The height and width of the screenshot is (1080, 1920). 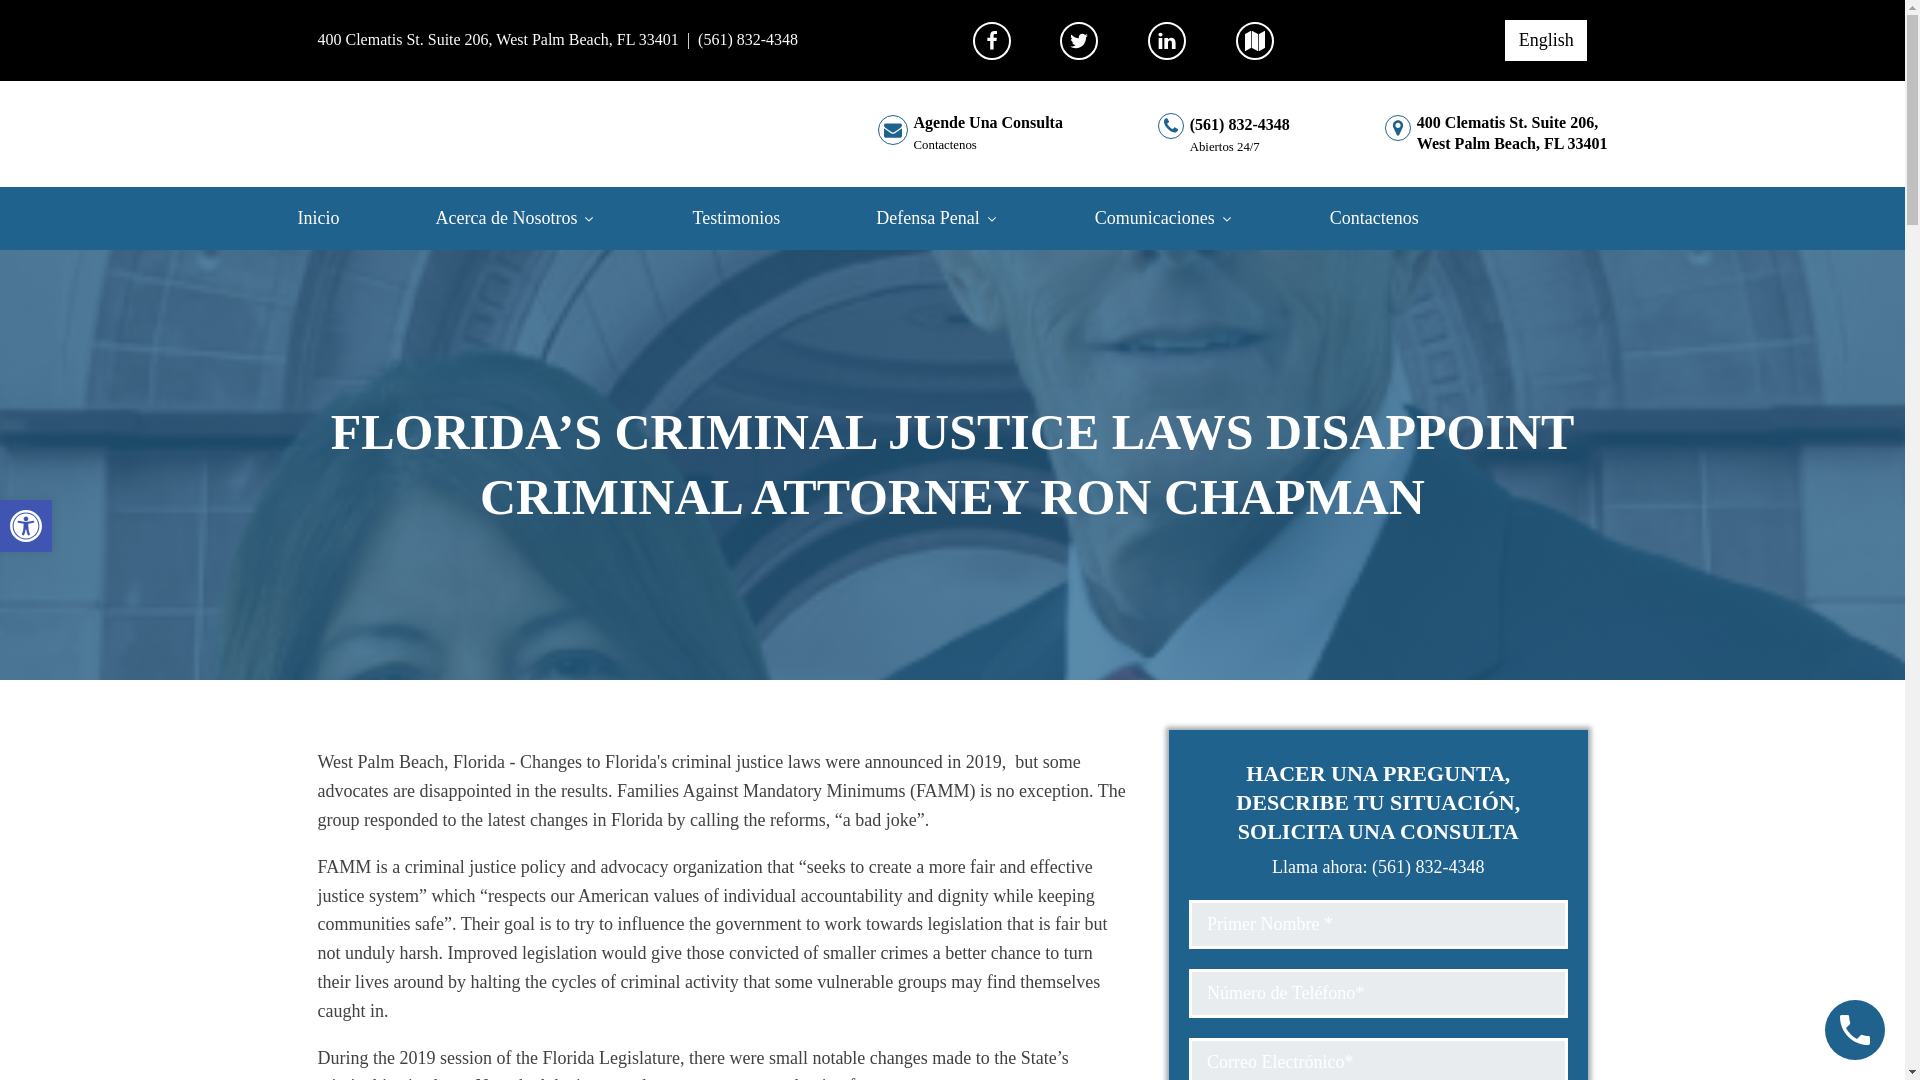 What do you see at coordinates (26, 526) in the screenshot?
I see `Defensa Penal` at bounding box center [26, 526].